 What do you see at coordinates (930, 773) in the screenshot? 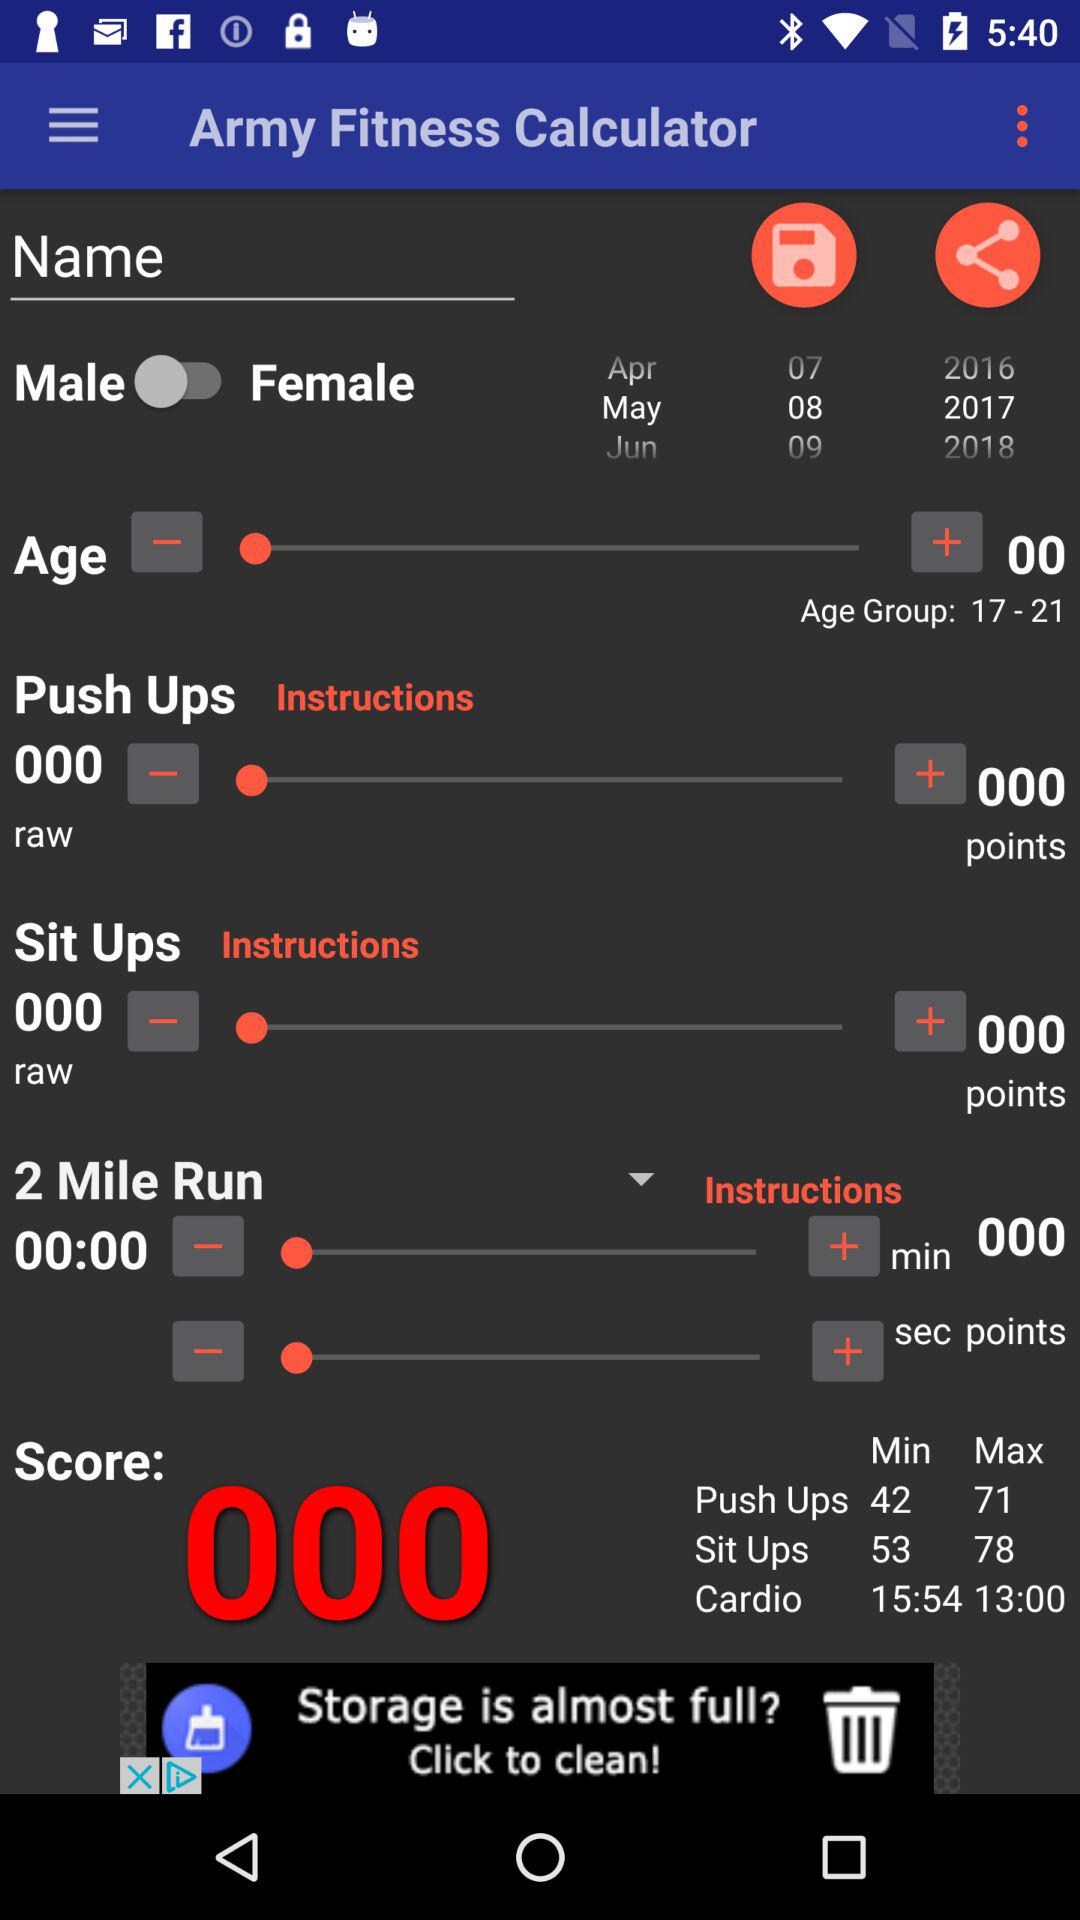
I see `increase number of push ups` at bounding box center [930, 773].